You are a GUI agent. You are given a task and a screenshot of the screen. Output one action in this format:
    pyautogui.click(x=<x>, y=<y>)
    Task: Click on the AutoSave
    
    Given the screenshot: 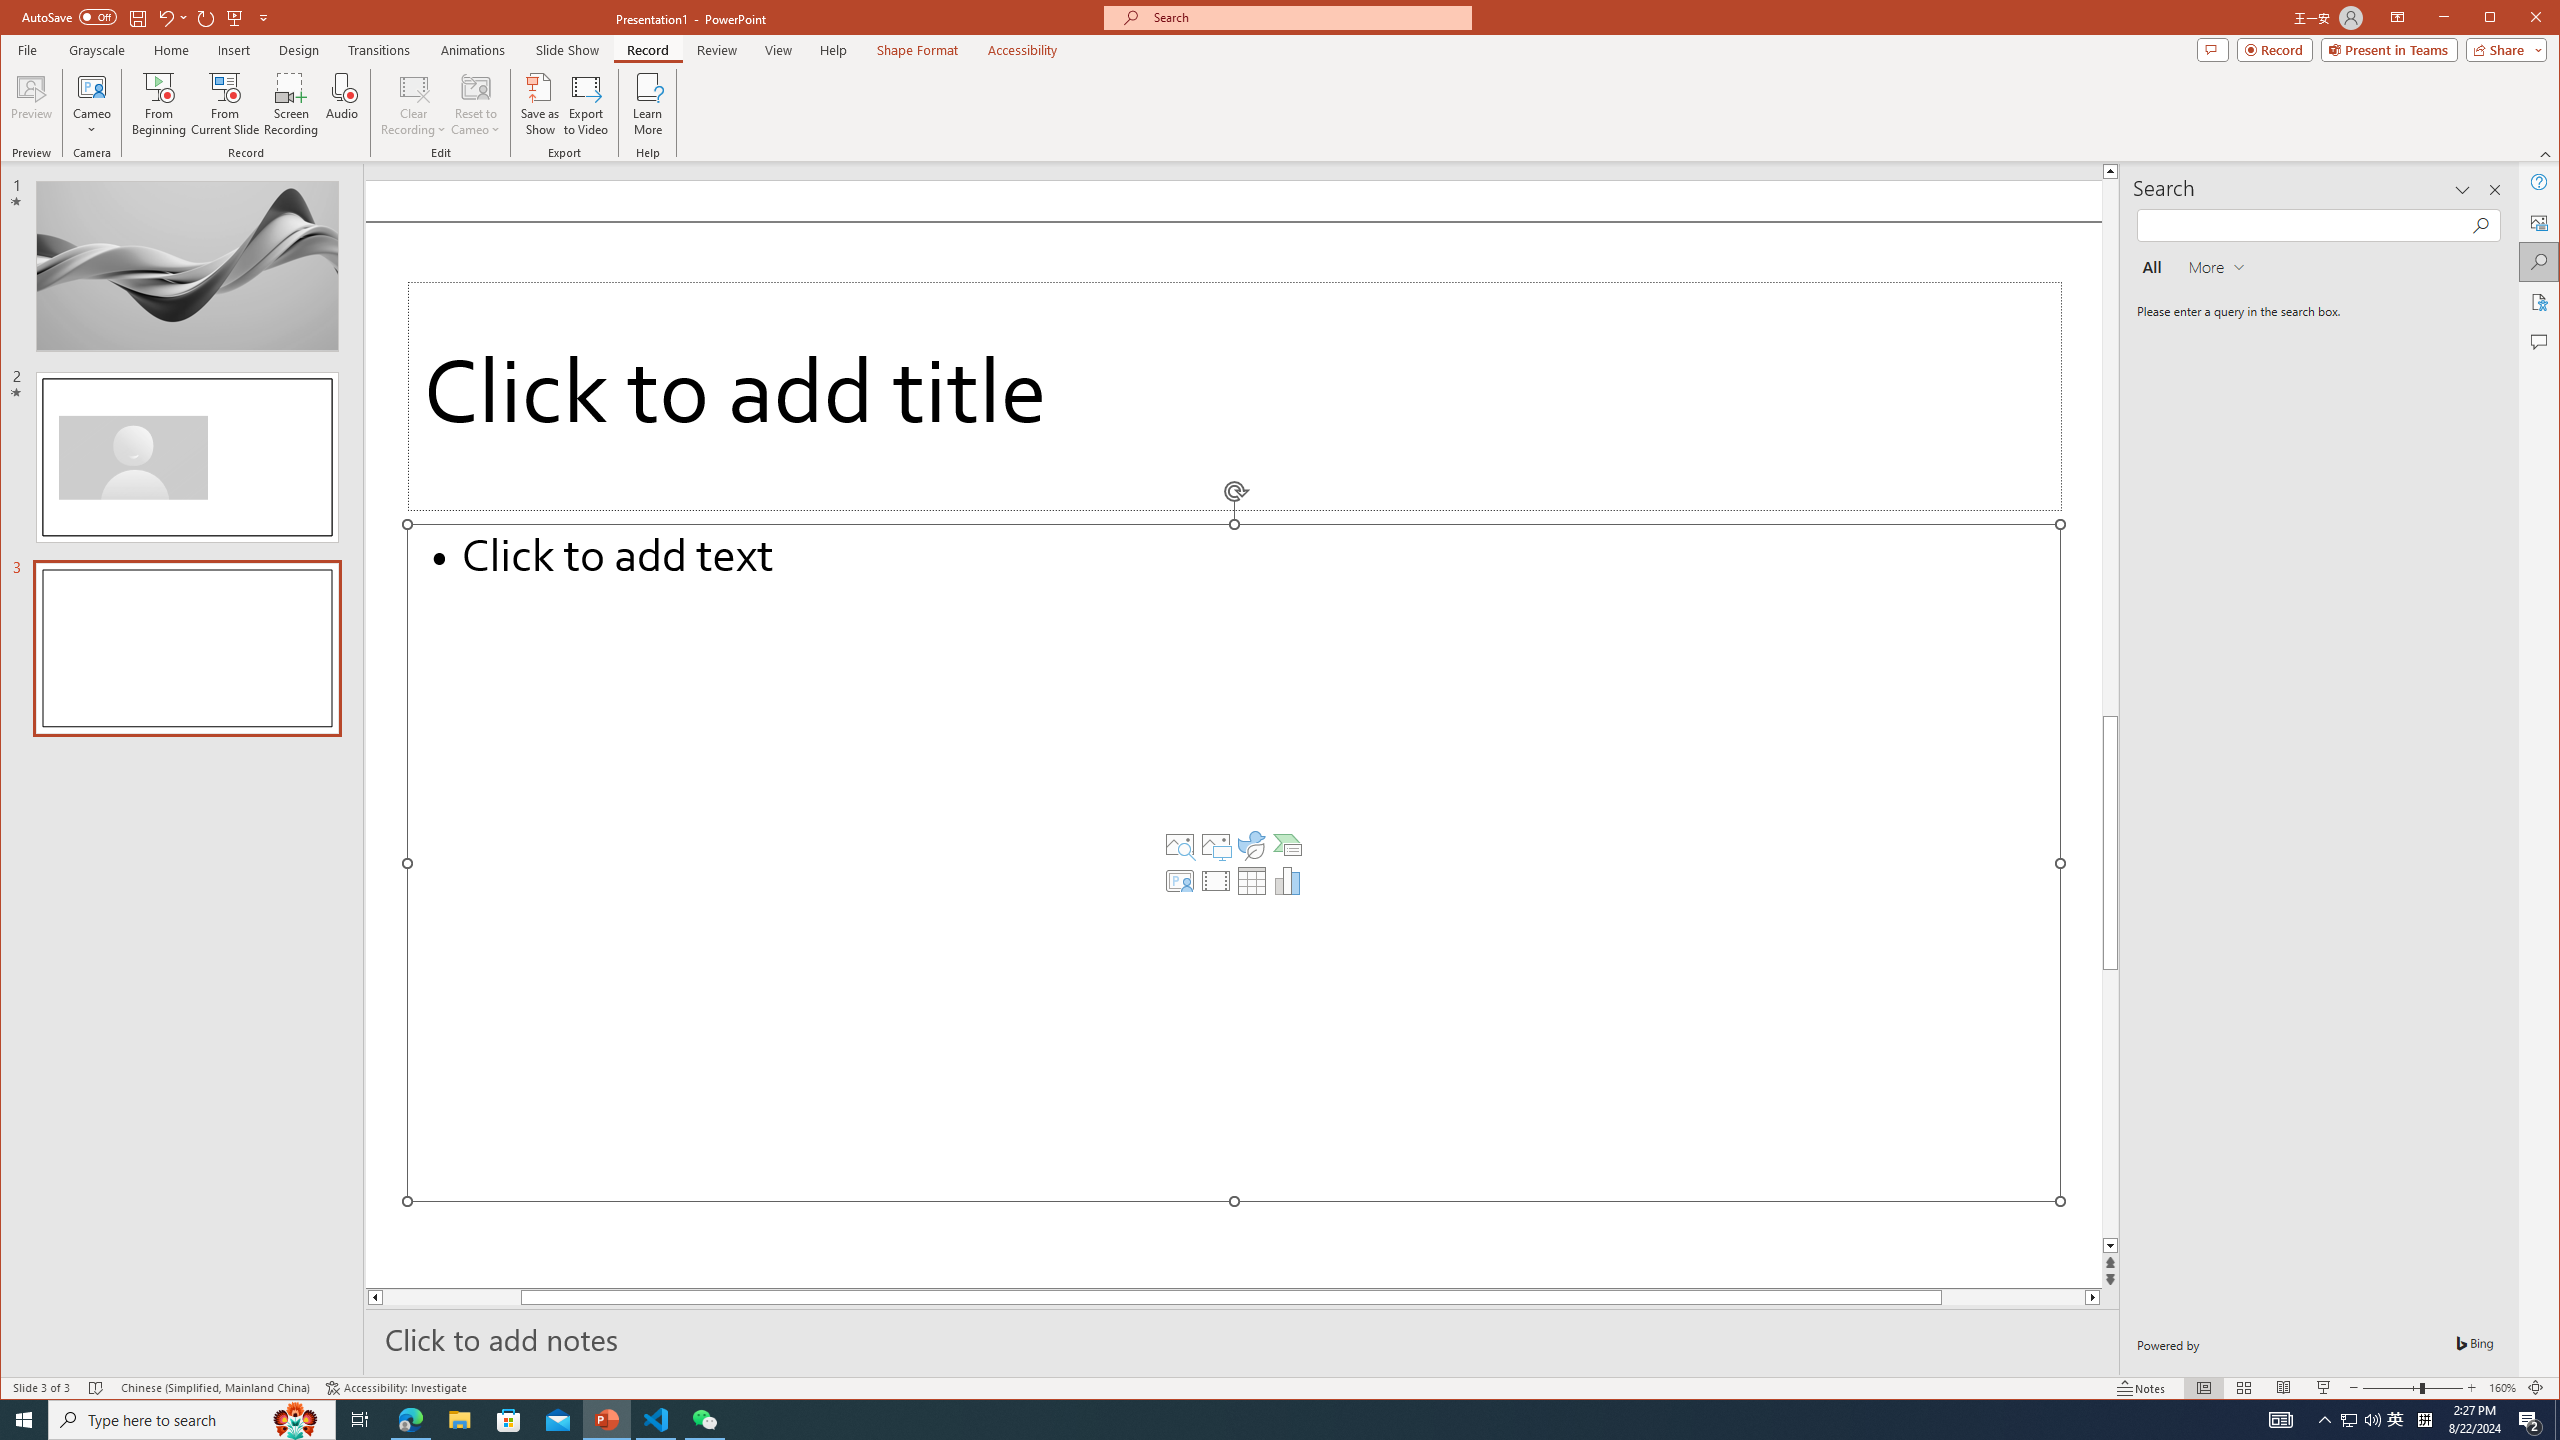 What is the action you would take?
    pyautogui.click(x=68, y=16)
    